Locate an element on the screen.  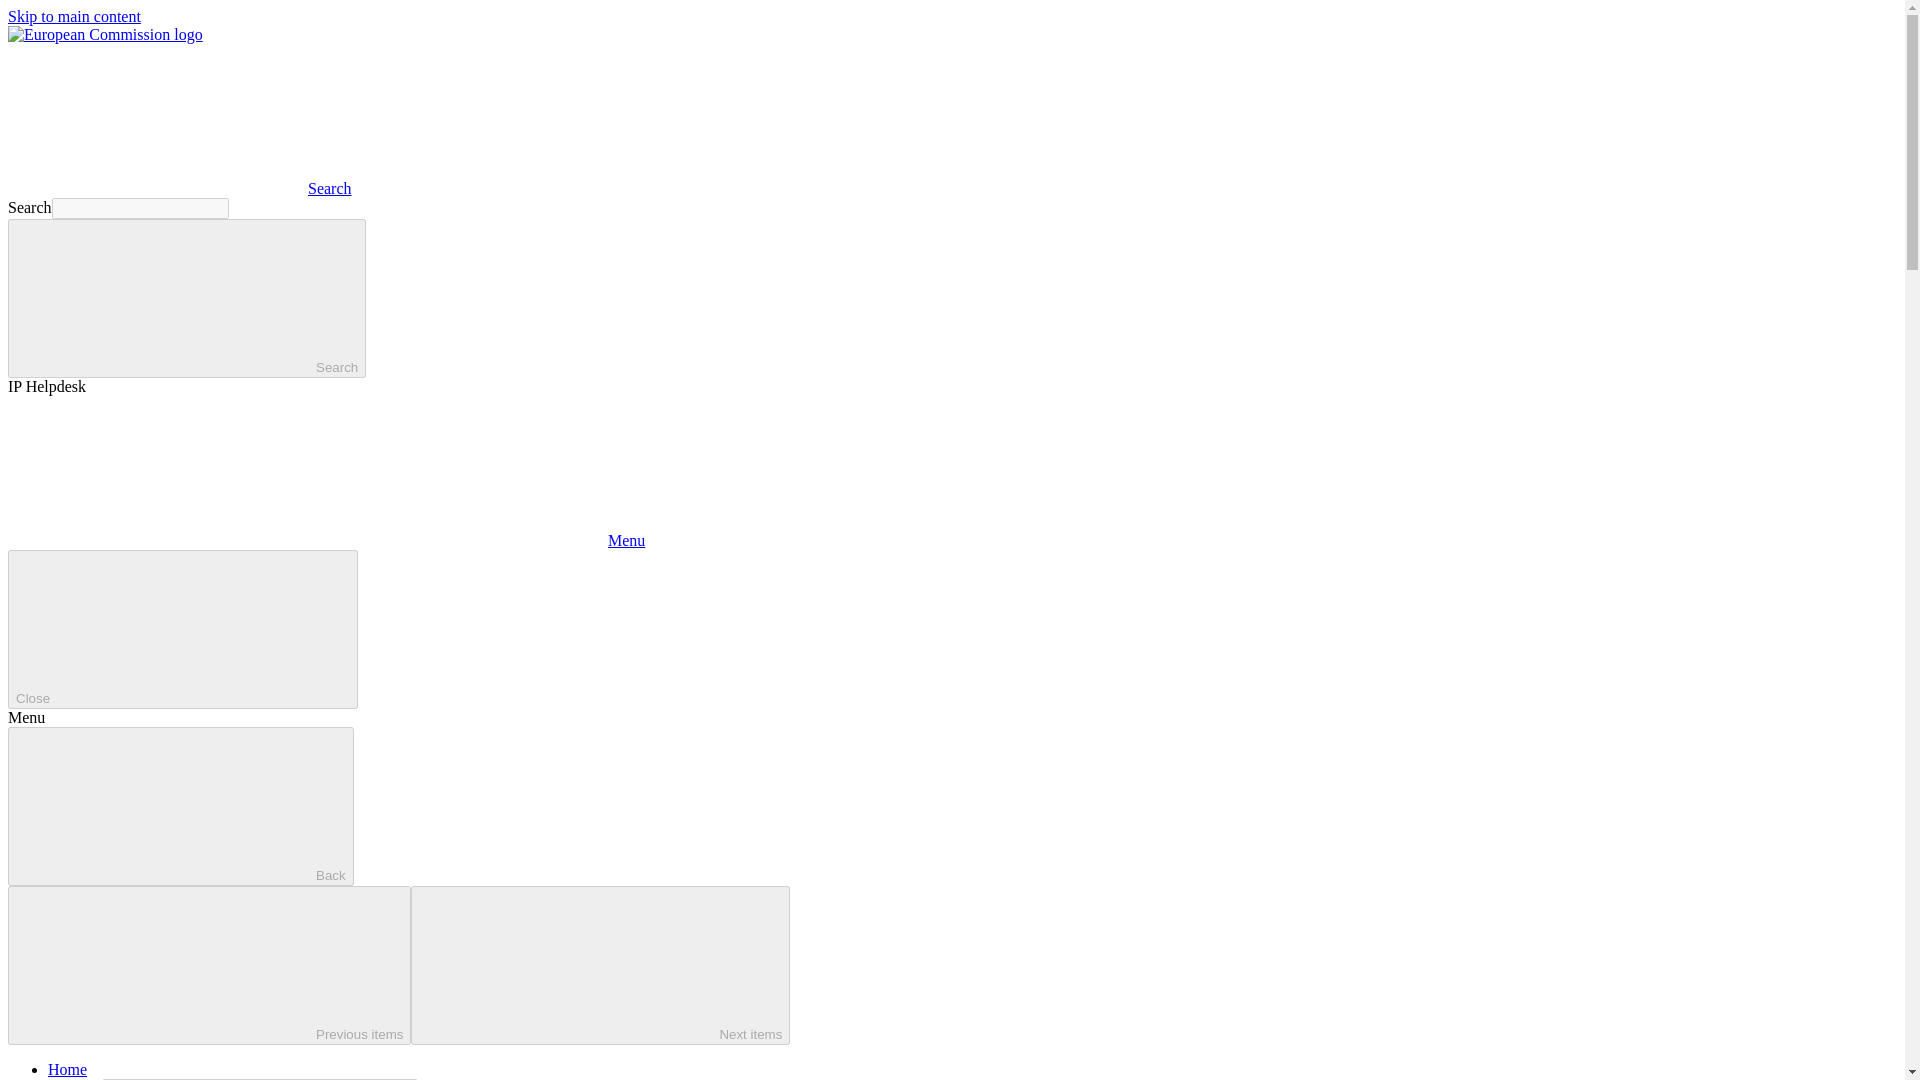
Menu is located at coordinates (326, 540).